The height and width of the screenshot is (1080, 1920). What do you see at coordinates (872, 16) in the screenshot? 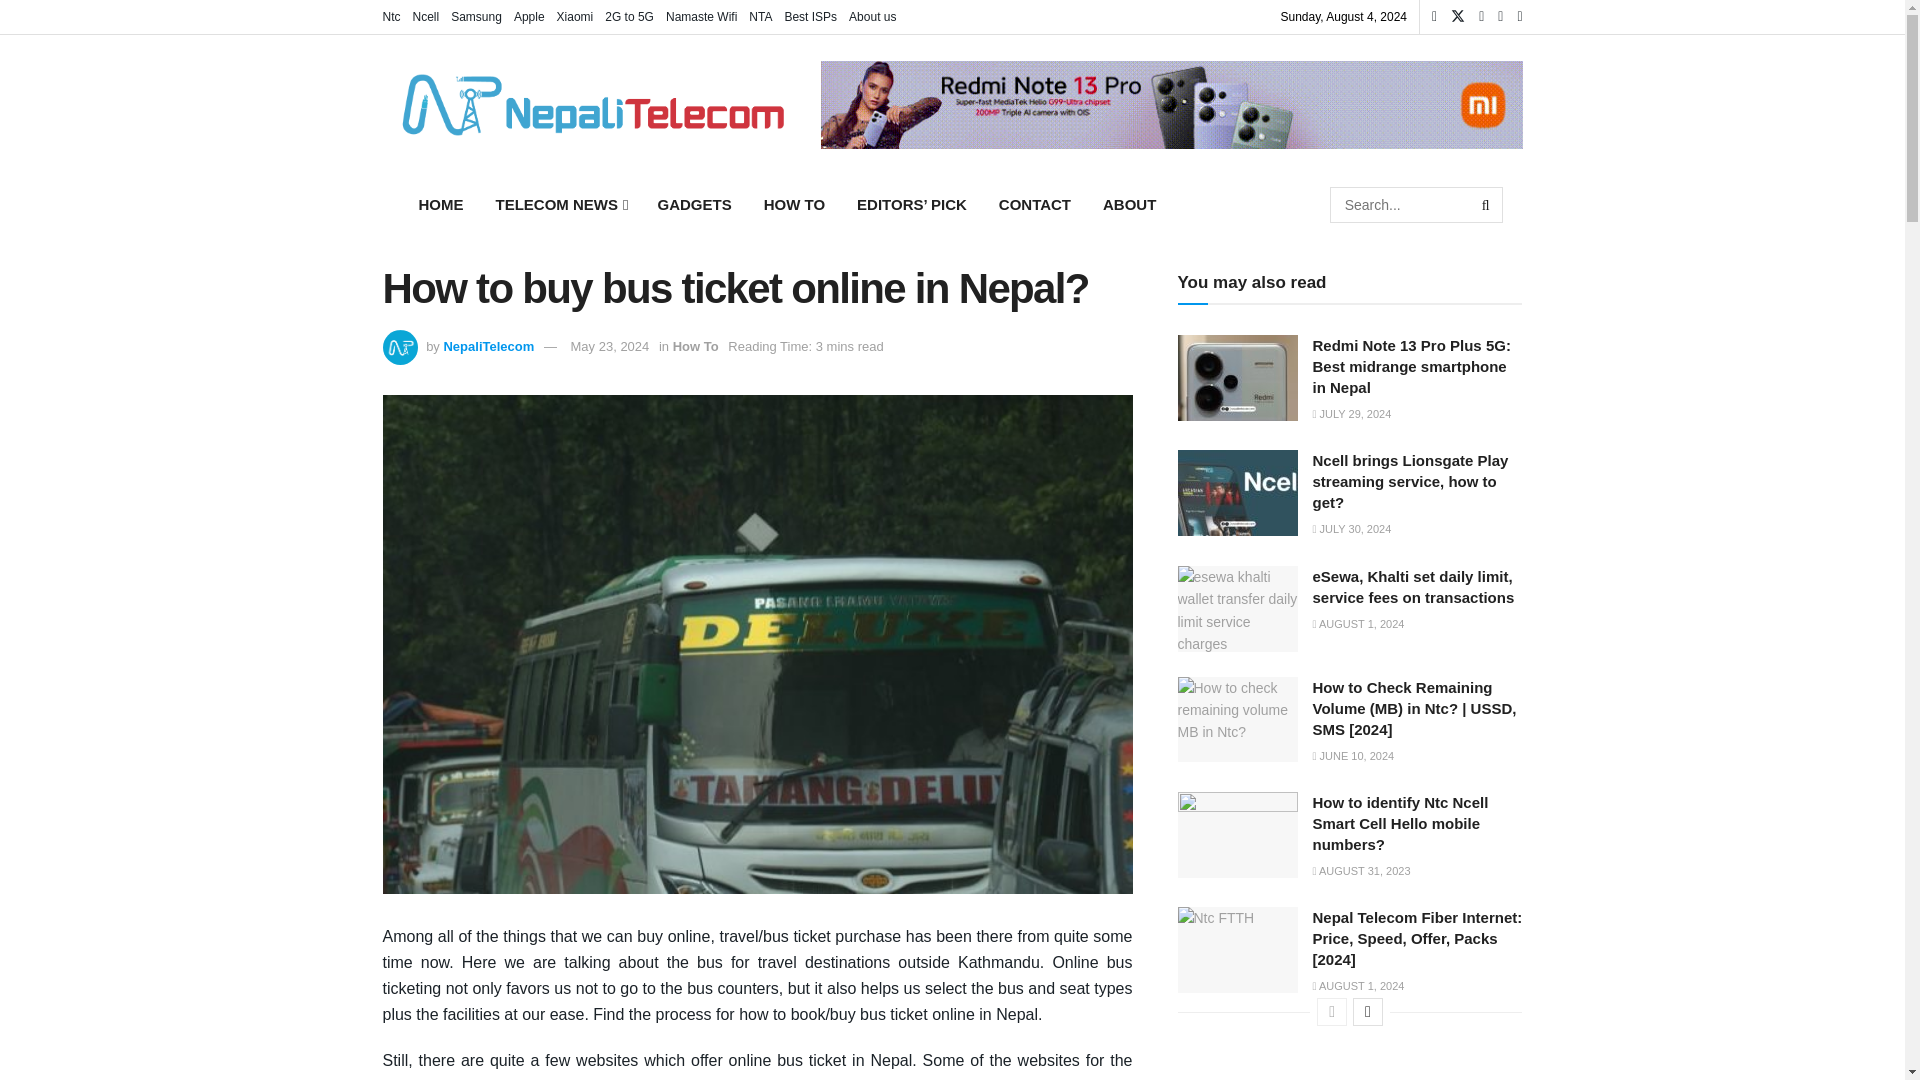
I see `About us` at bounding box center [872, 16].